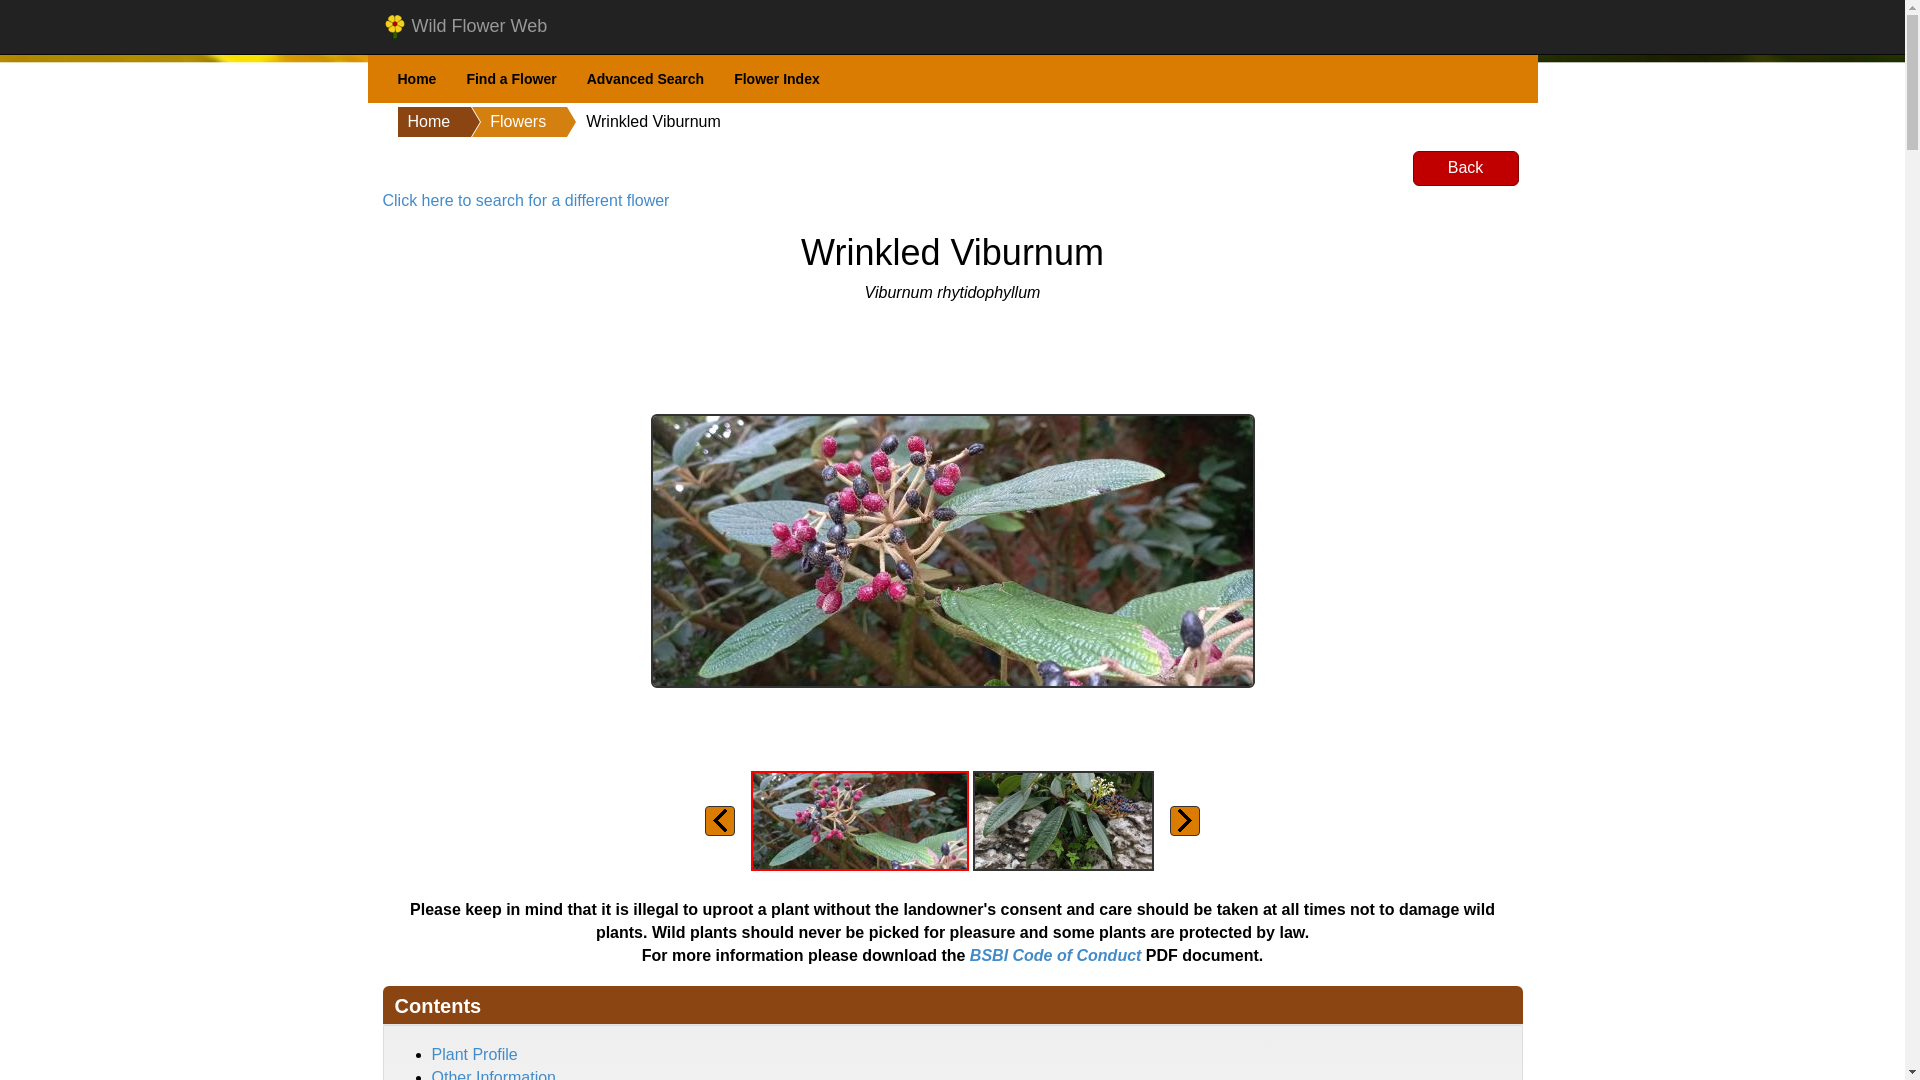  I want to click on Click here to search for a different flower, so click(525, 200).